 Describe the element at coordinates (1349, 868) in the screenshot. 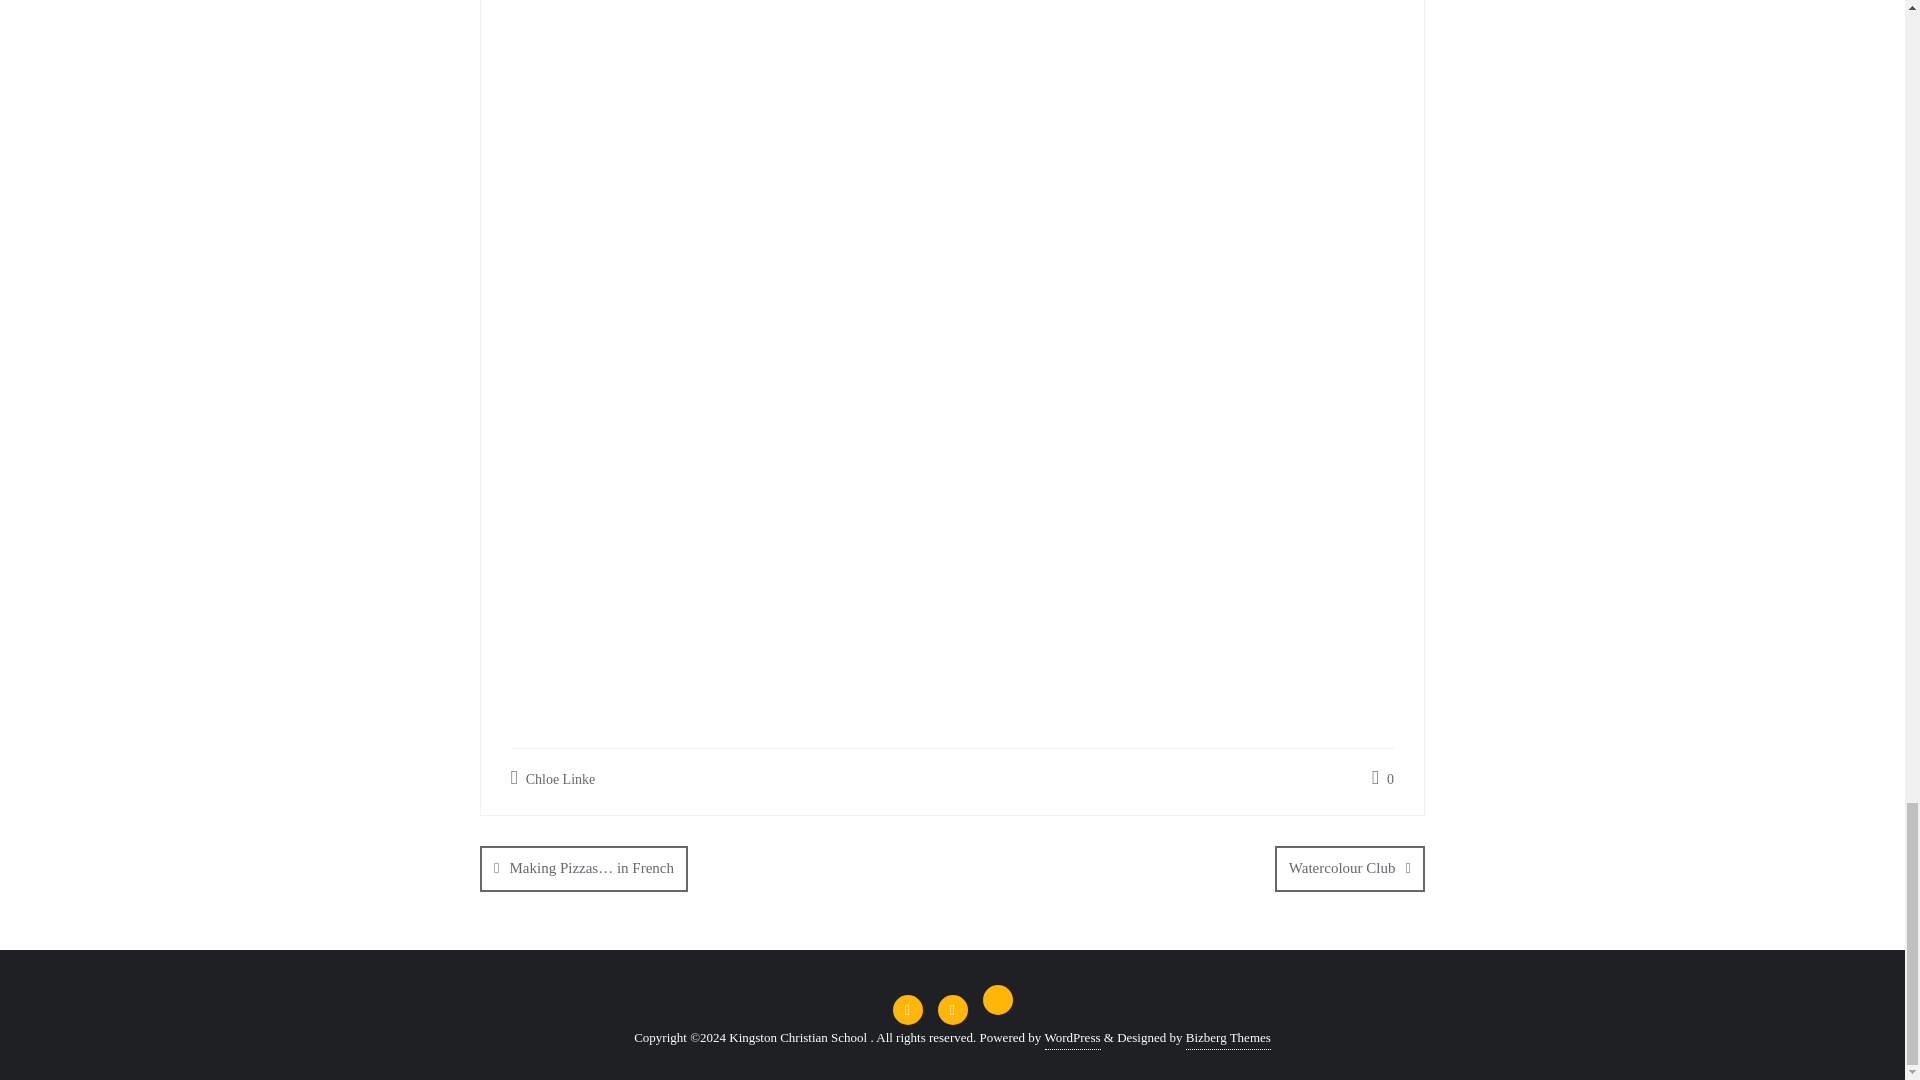

I see `Watercolour Club` at that location.